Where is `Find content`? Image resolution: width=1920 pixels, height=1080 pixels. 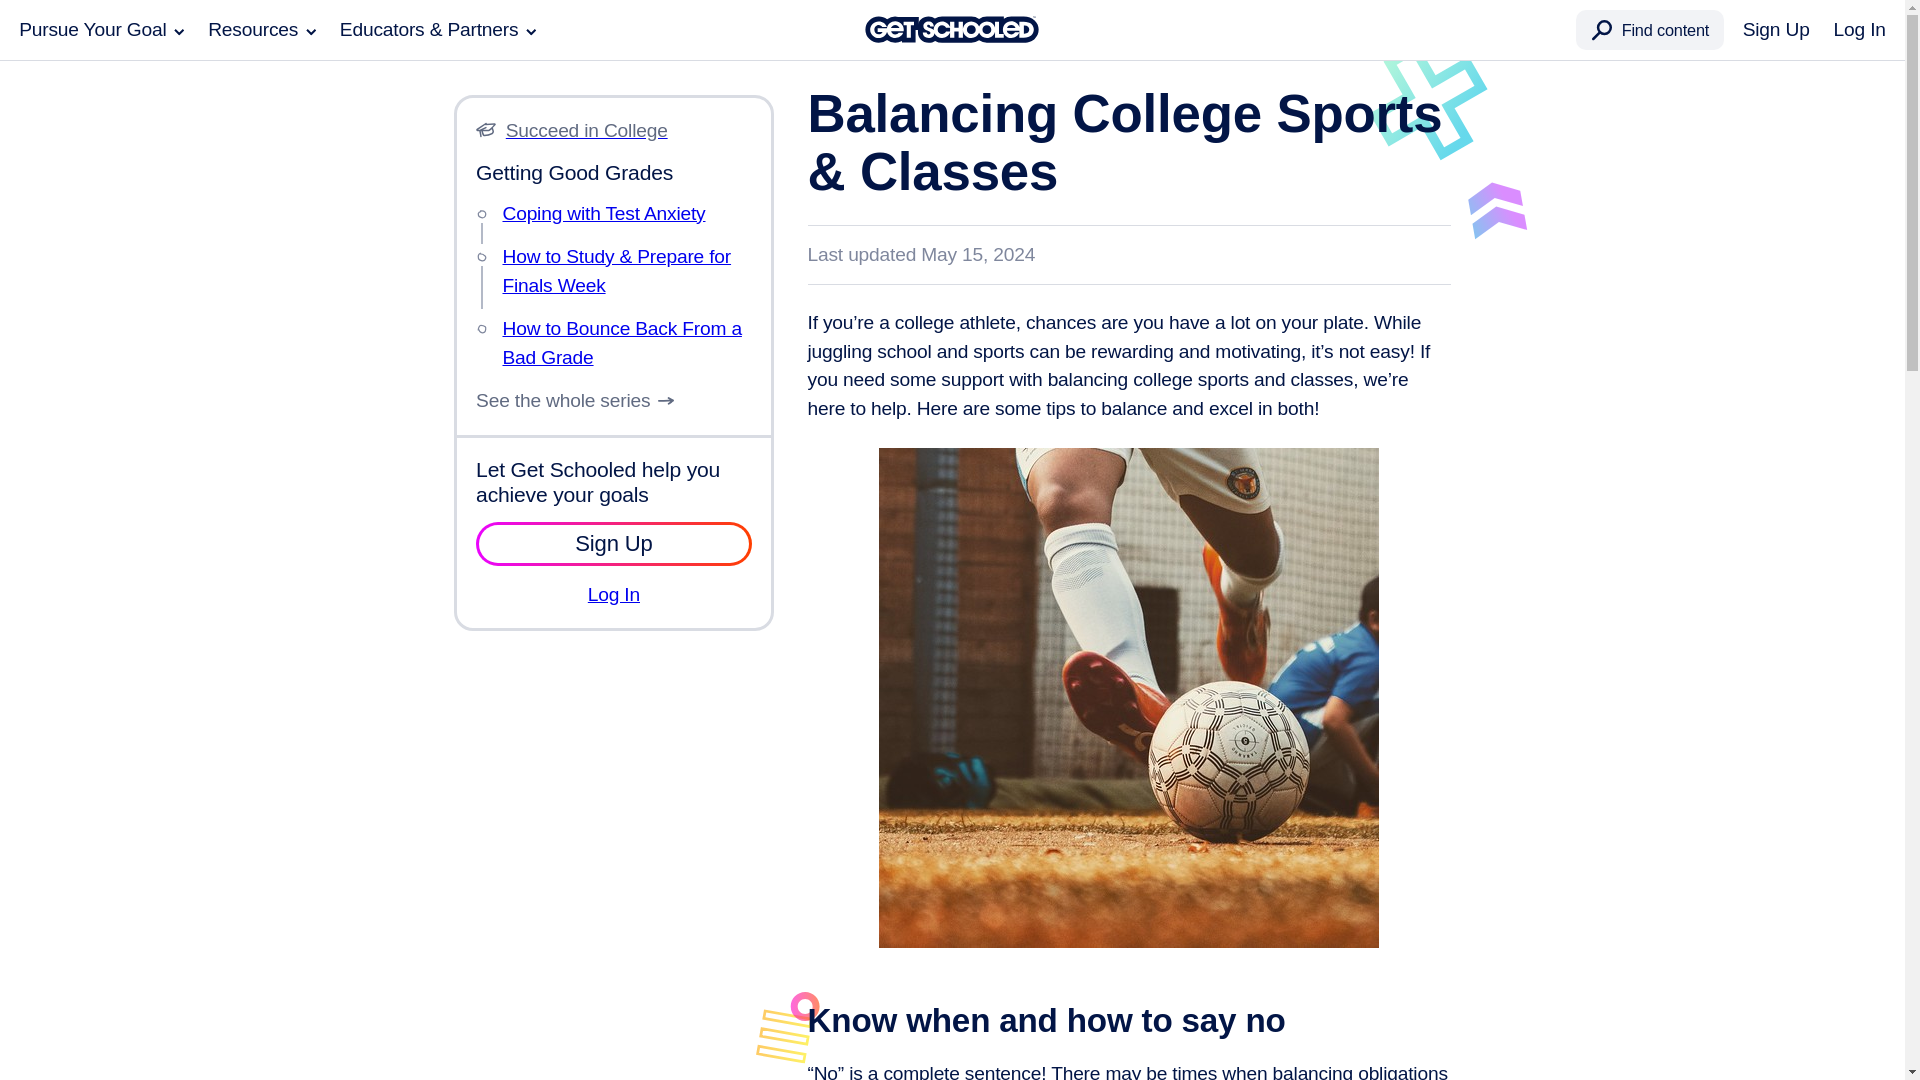 Find content is located at coordinates (1650, 29).